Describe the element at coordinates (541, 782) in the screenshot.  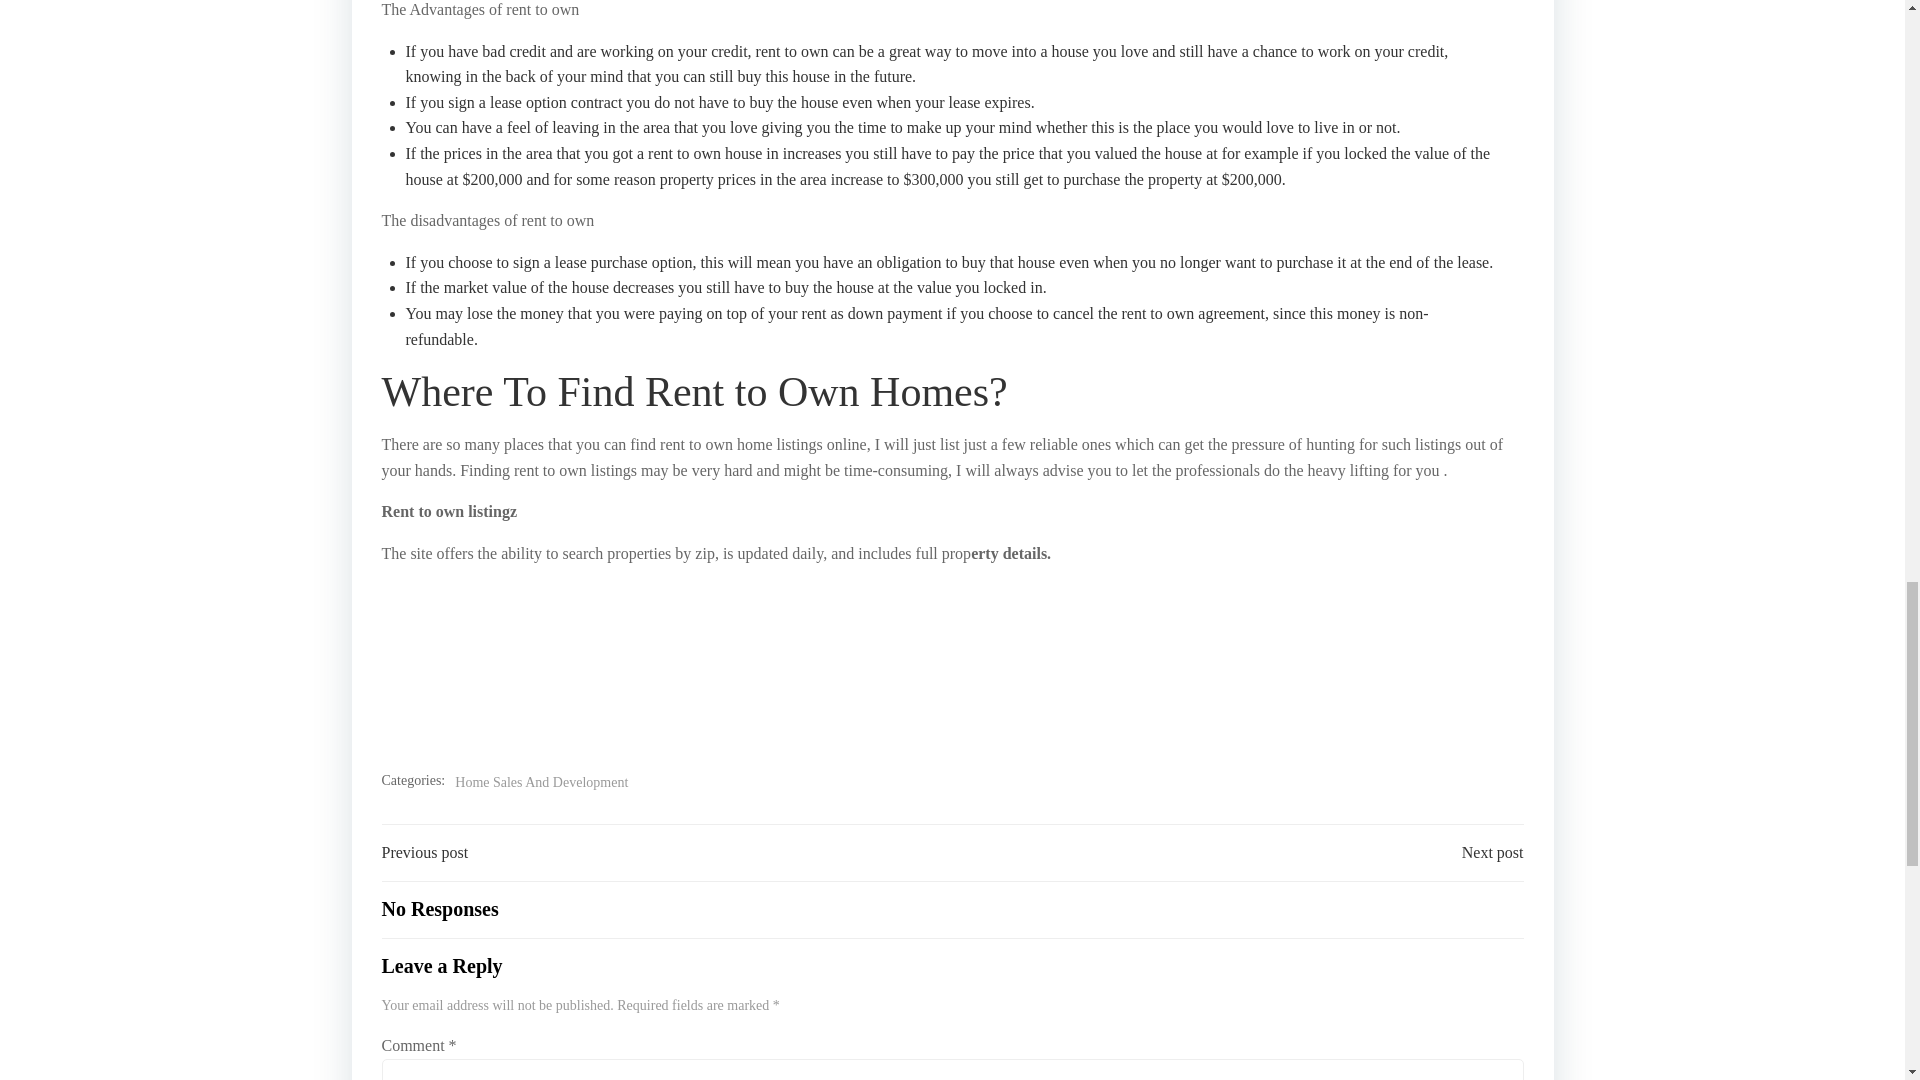
I see `Home Sales And Development` at that location.